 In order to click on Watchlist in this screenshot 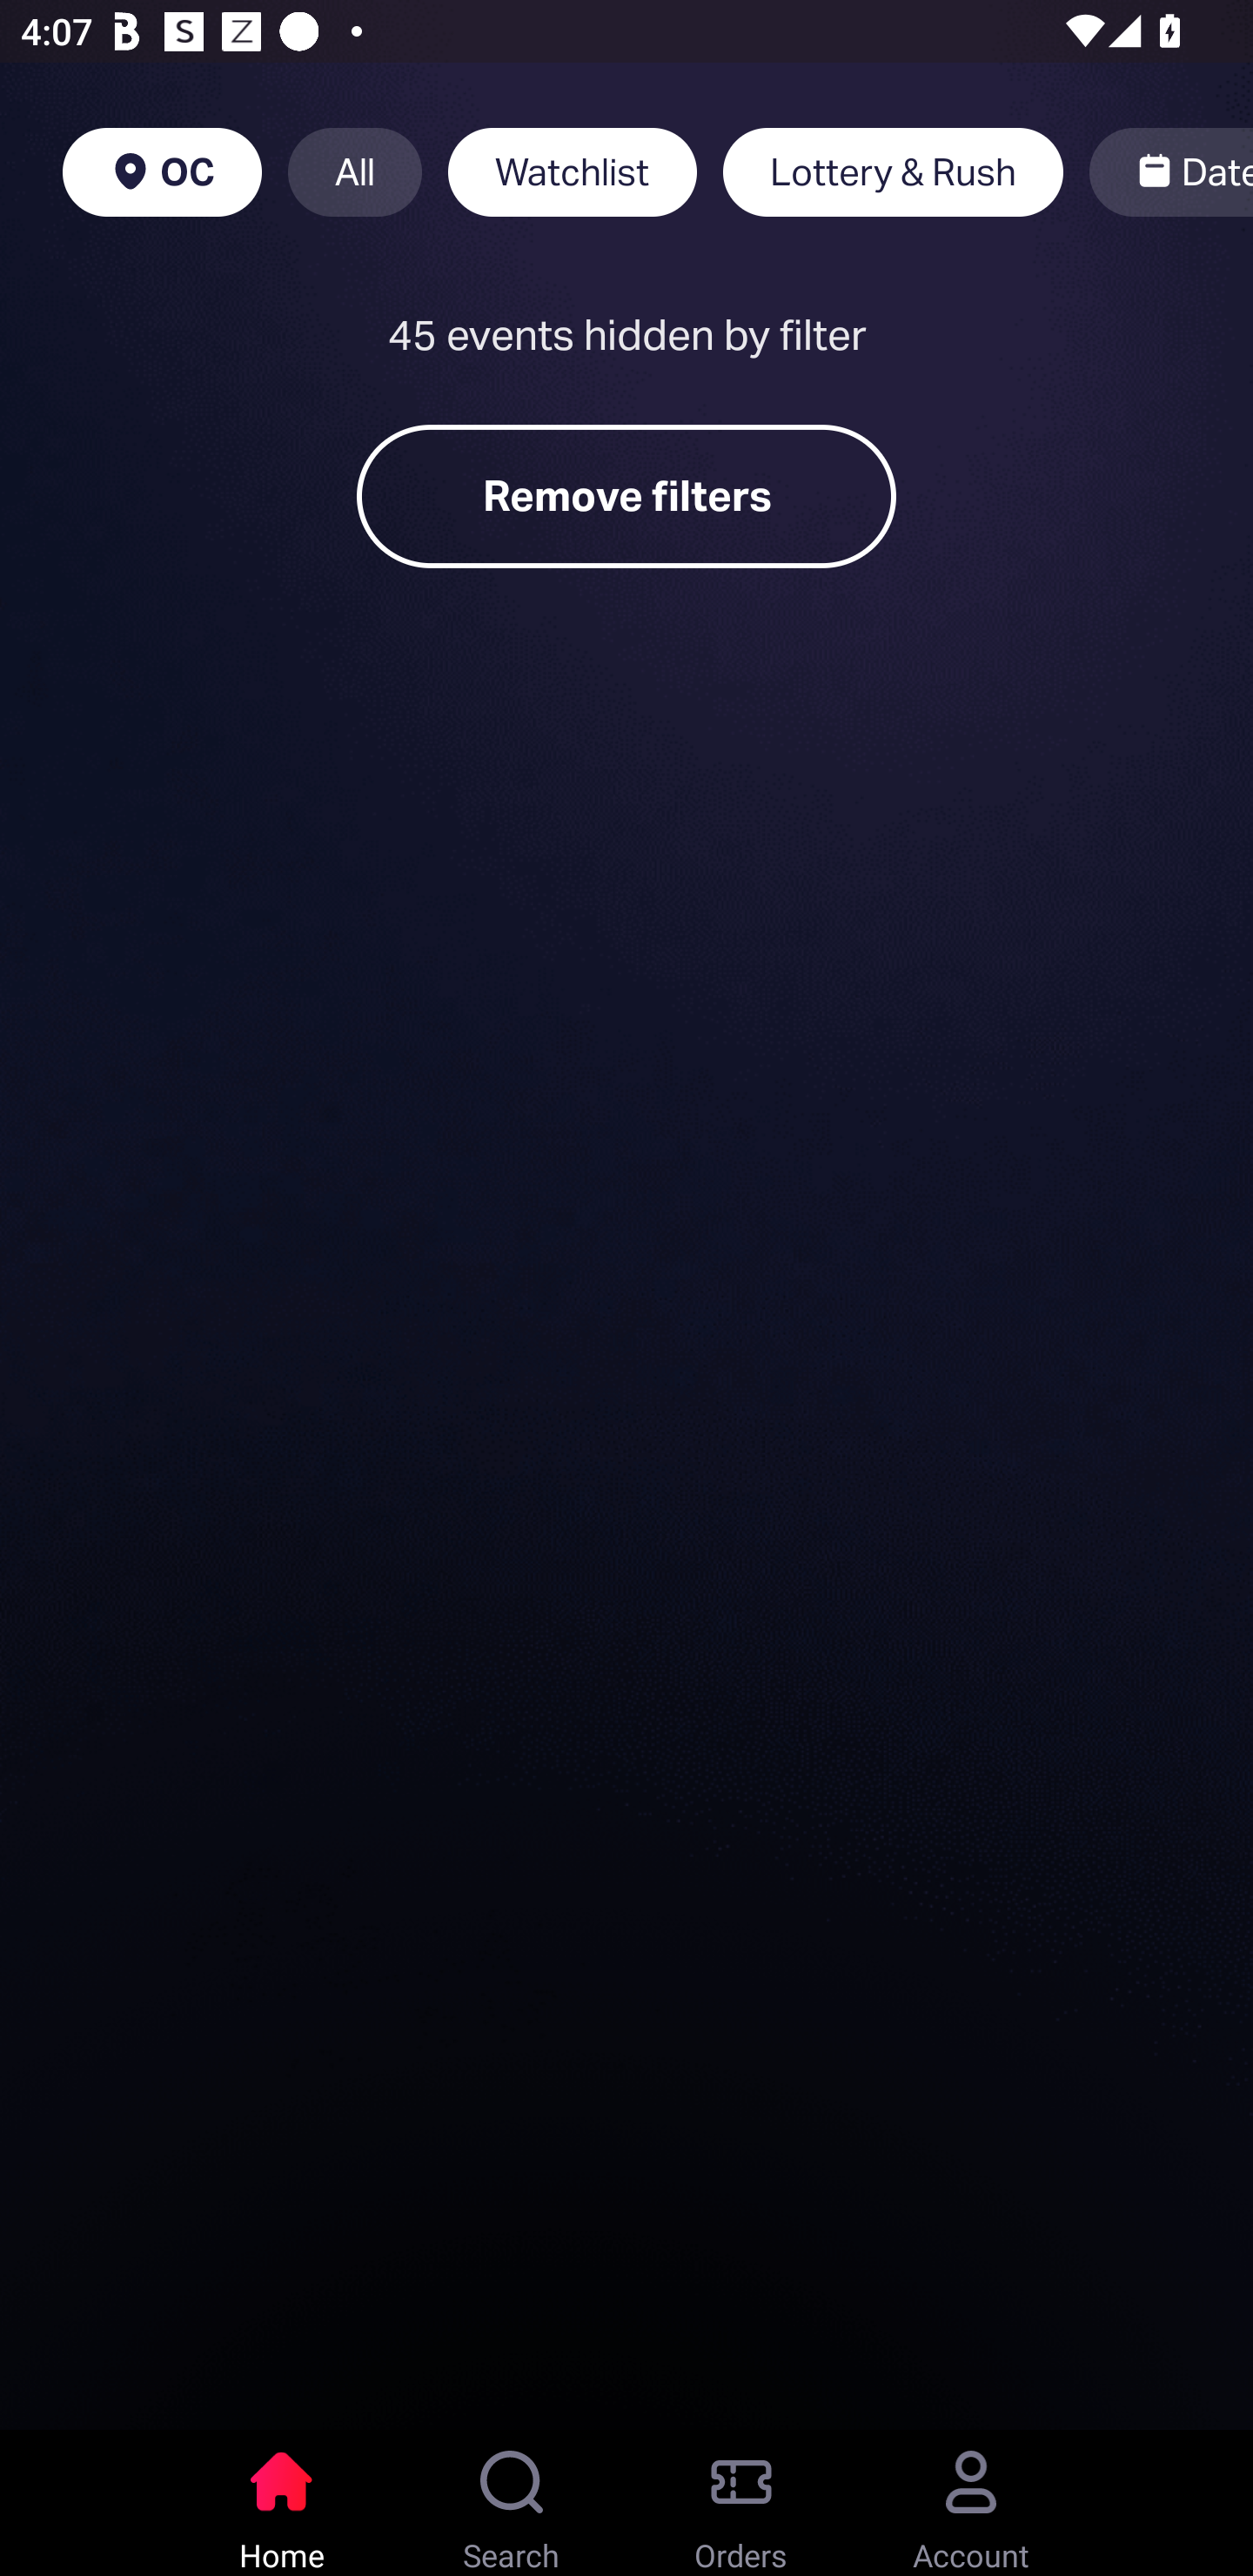, I will do `click(573, 172)`.